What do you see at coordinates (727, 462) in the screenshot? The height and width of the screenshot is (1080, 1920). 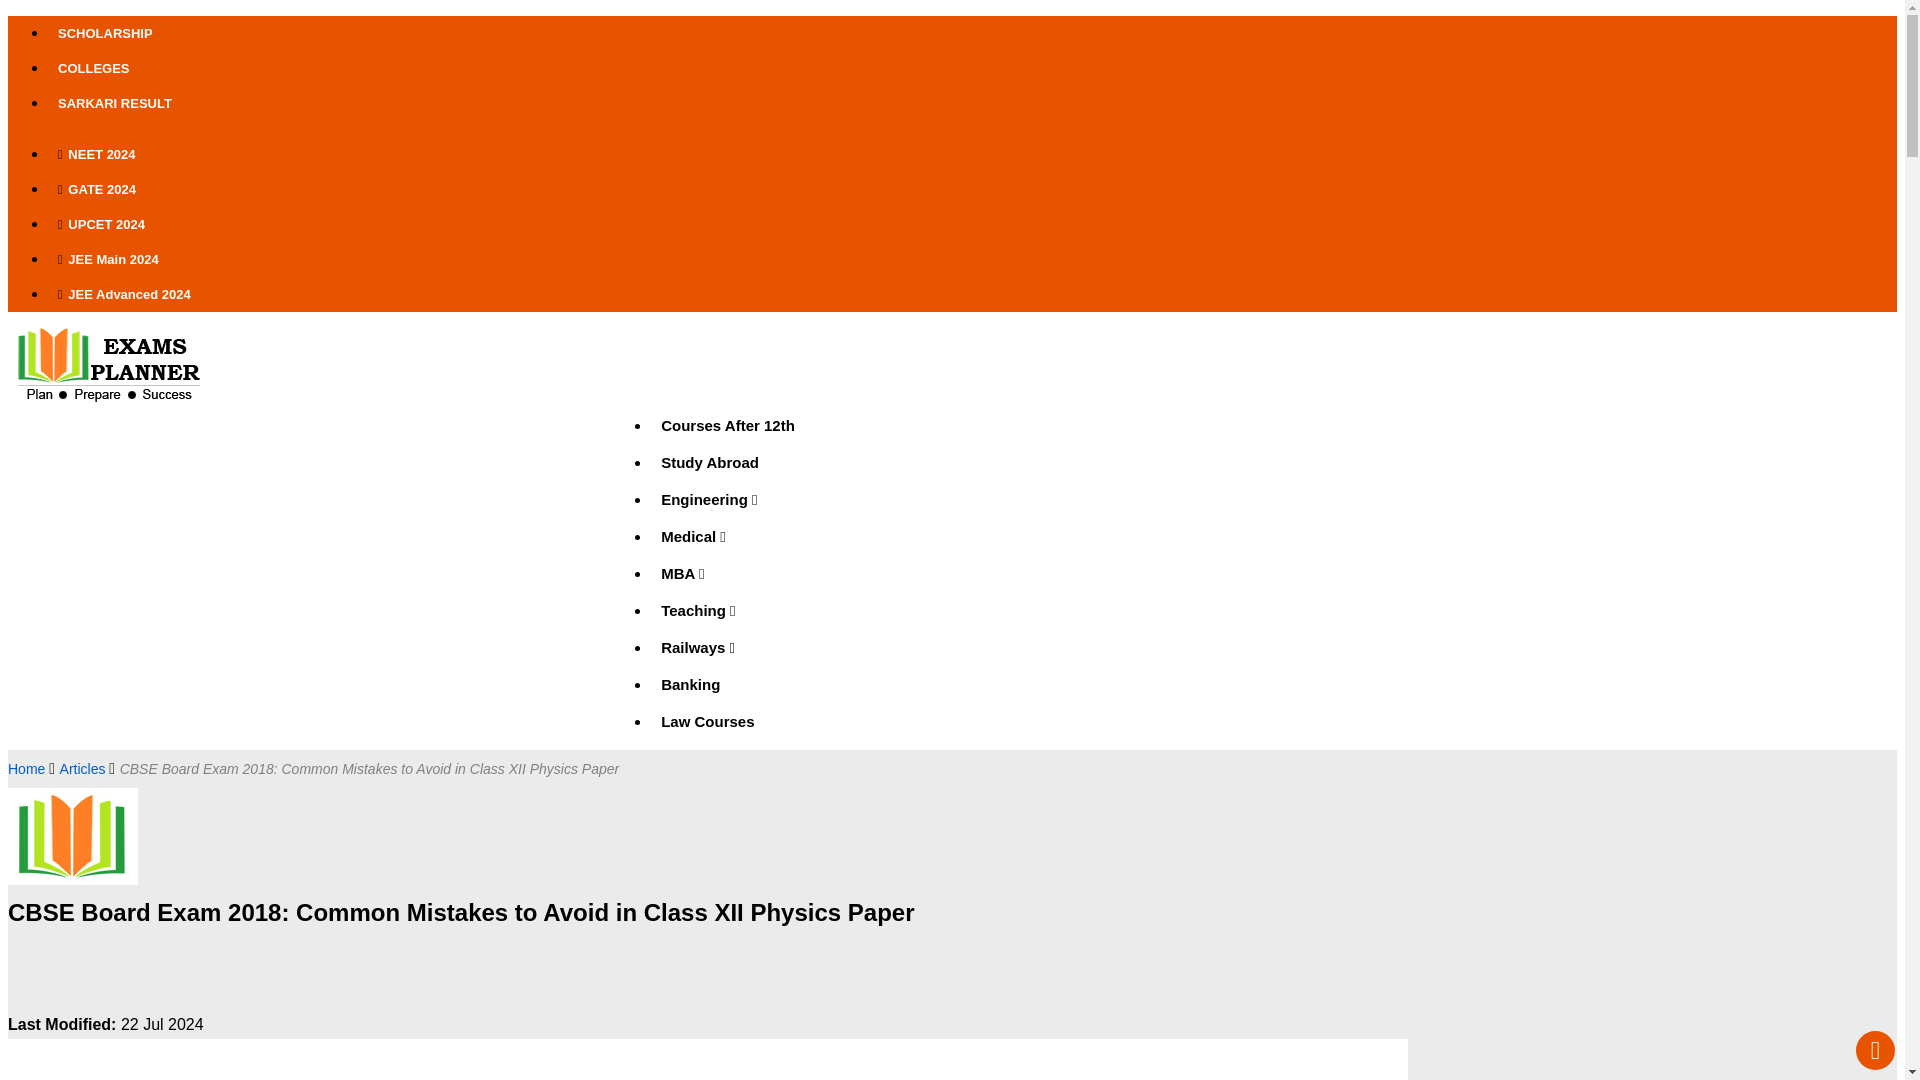 I see `Study Abroad` at bounding box center [727, 462].